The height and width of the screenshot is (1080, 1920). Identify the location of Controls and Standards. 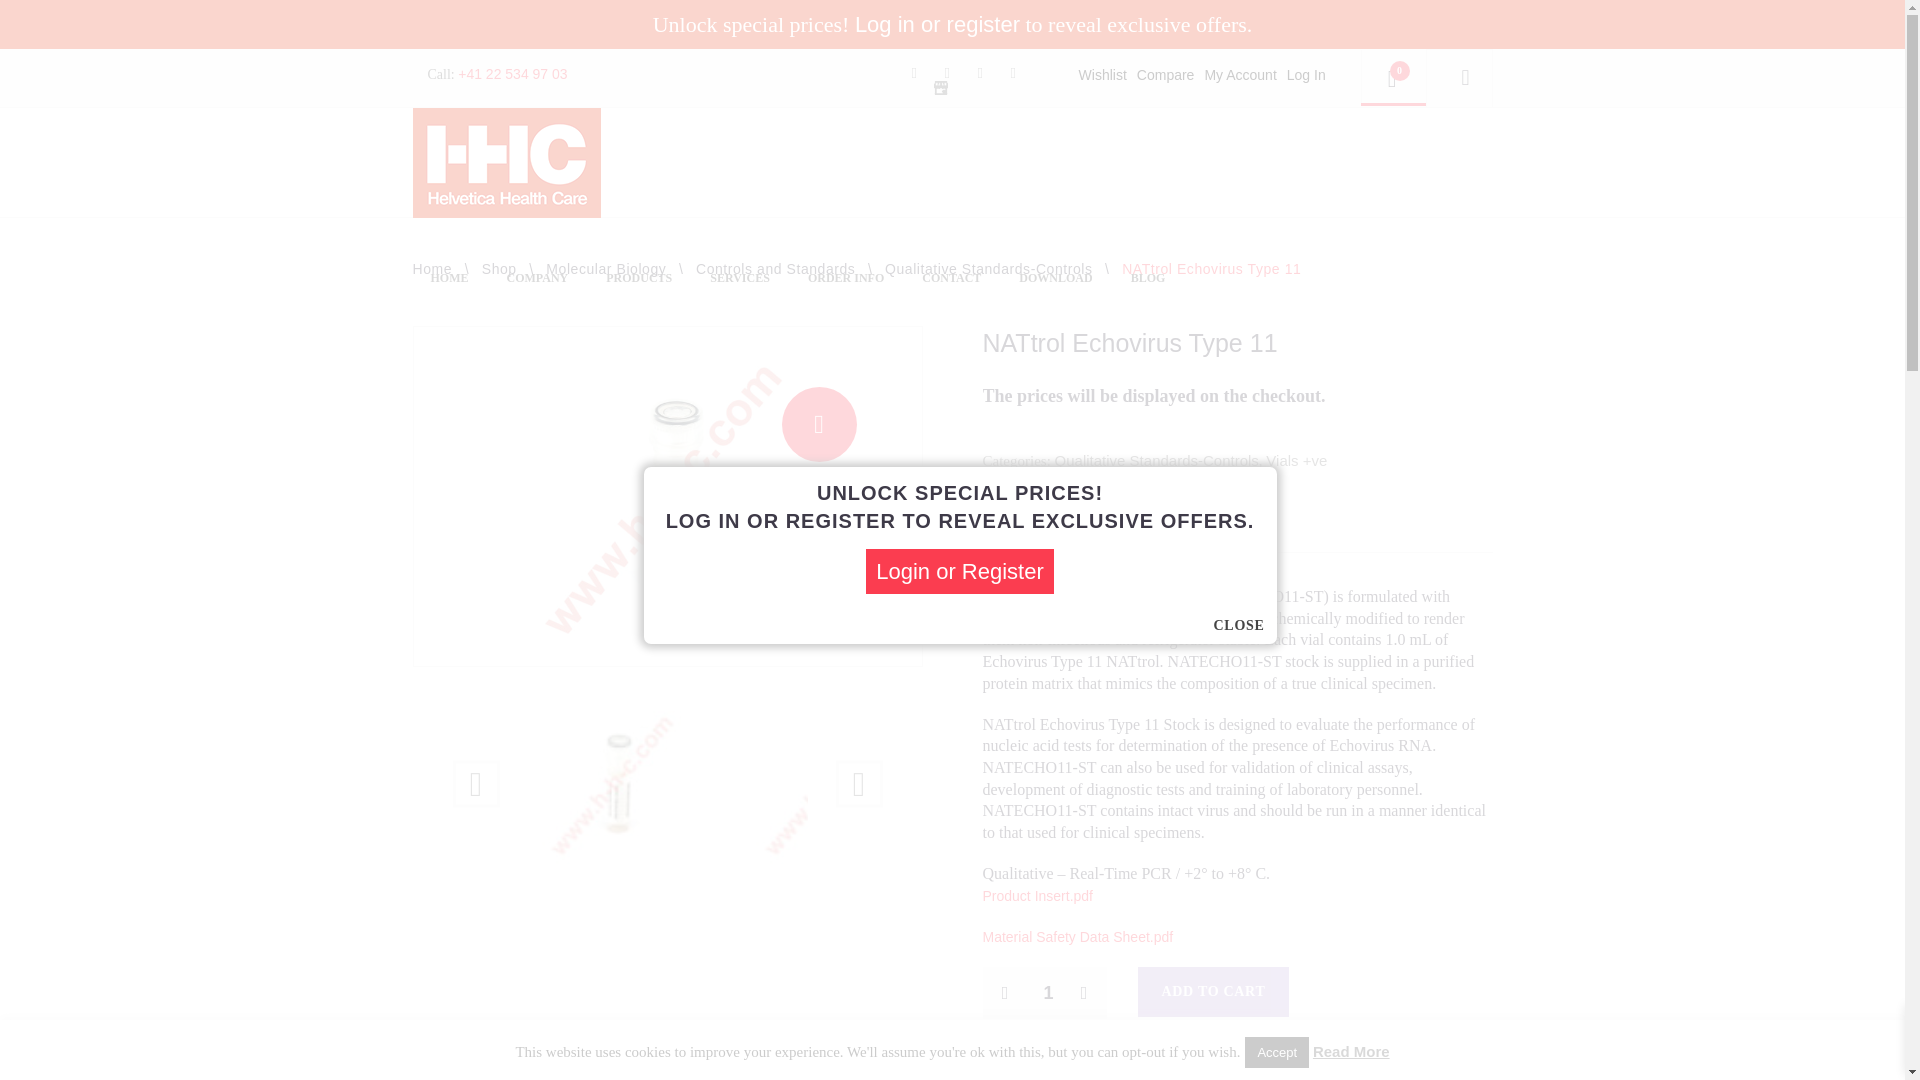
(774, 268).